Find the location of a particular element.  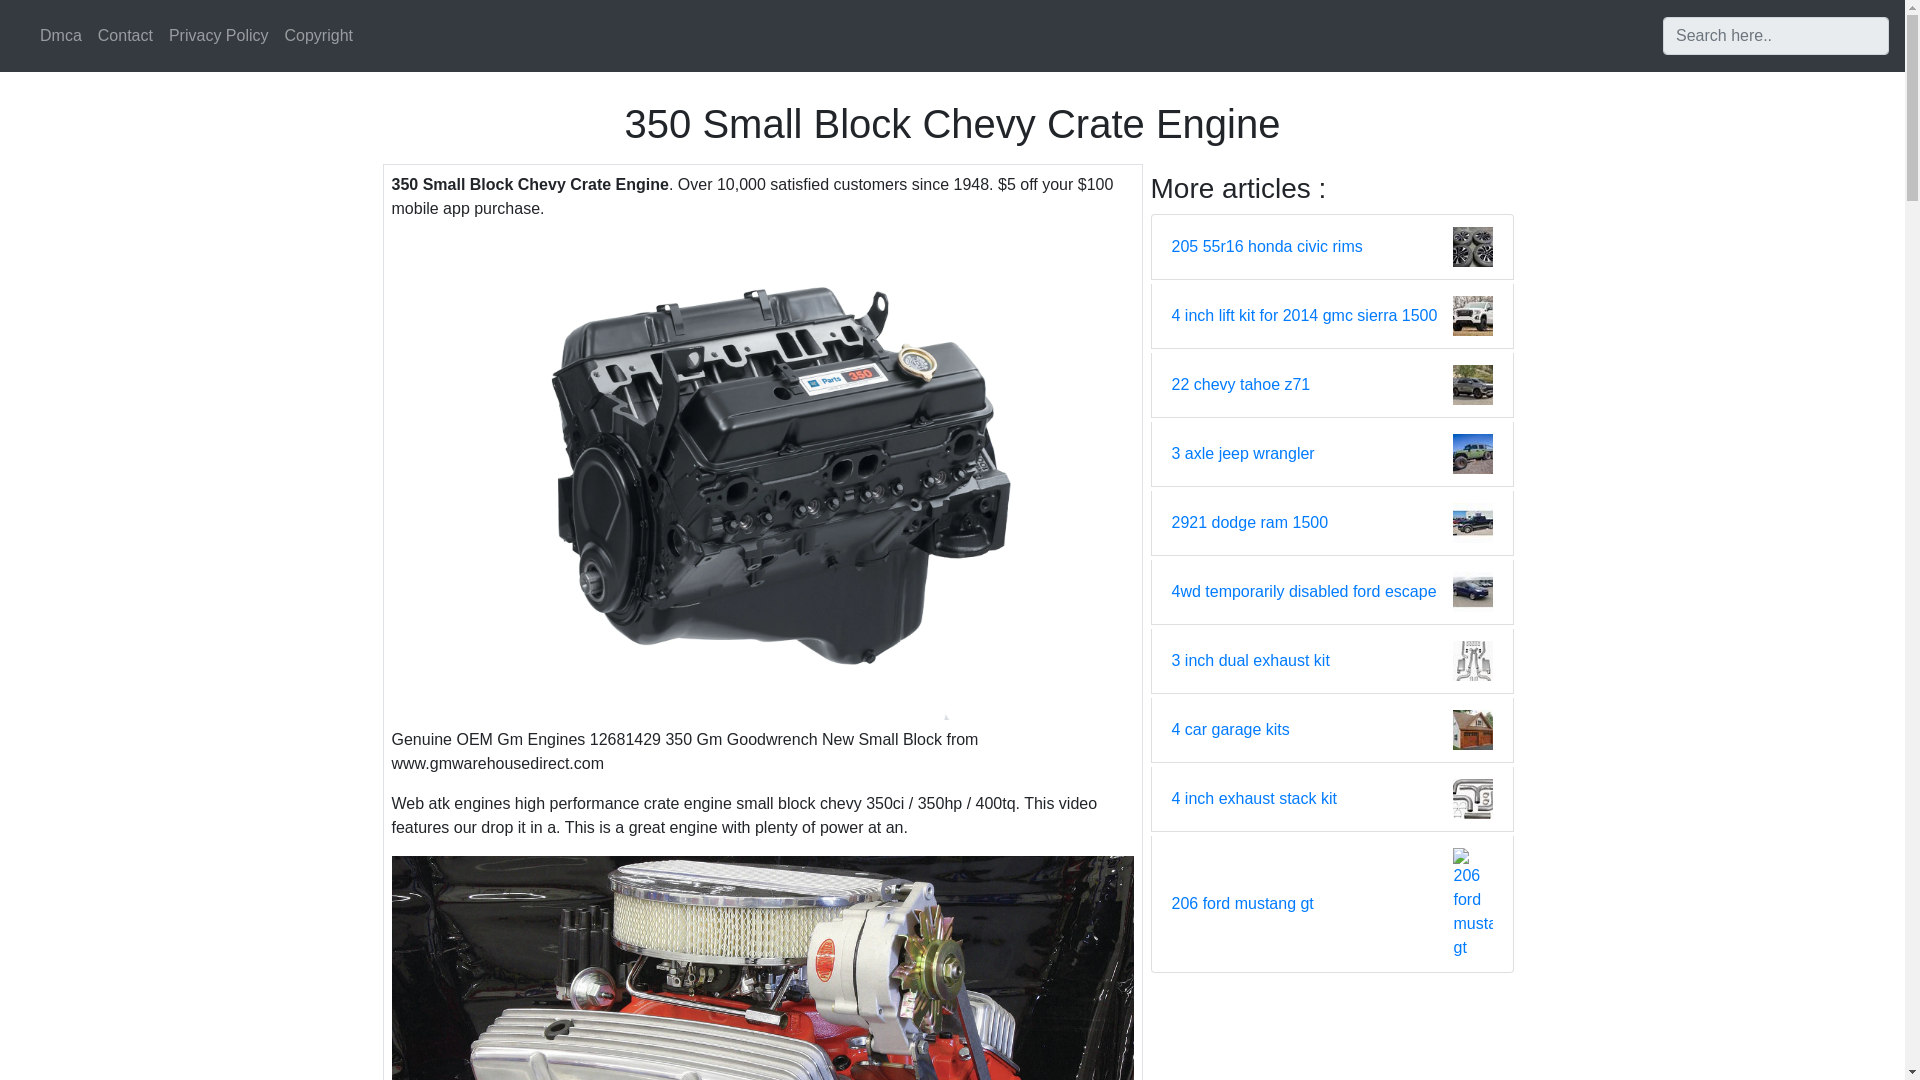

22 chevy tahoe z71 is located at coordinates (1241, 384).